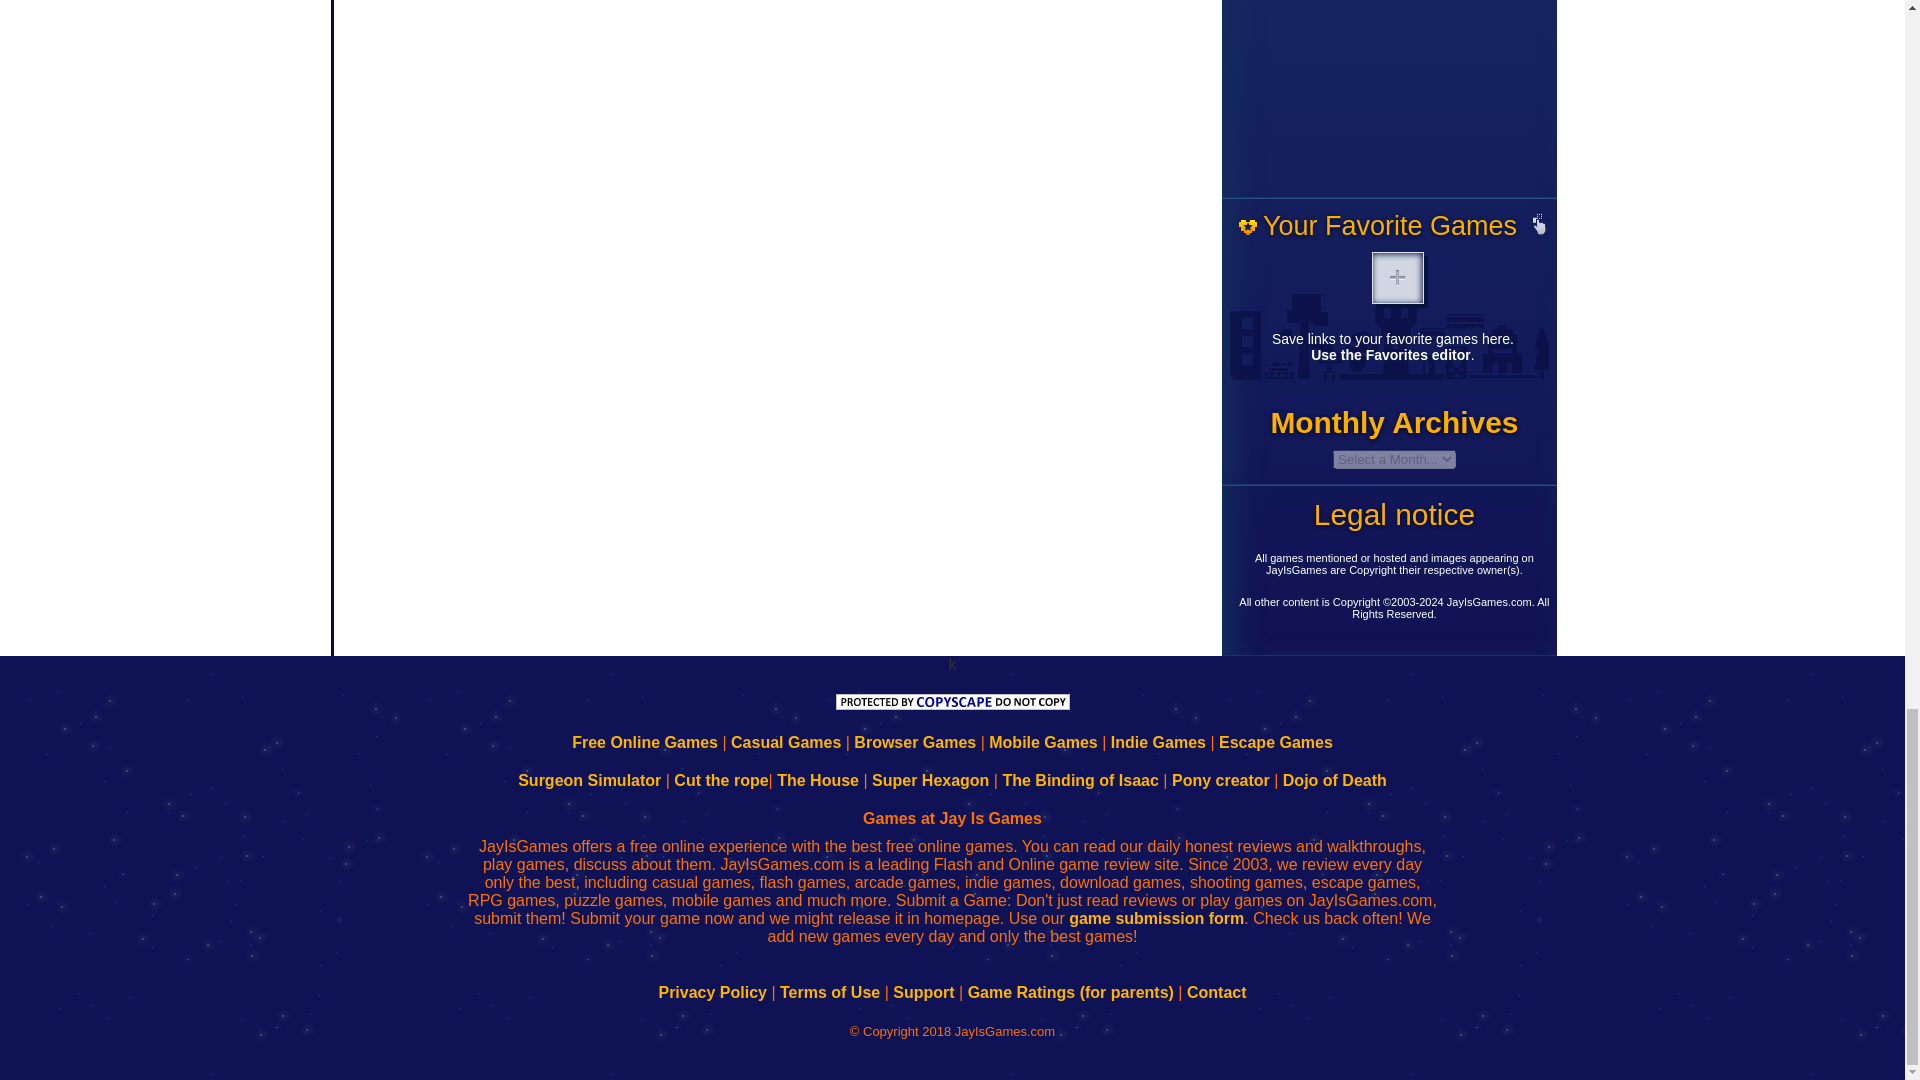  Describe the element at coordinates (1158, 742) in the screenshot. I see `Indie Games` at that location.